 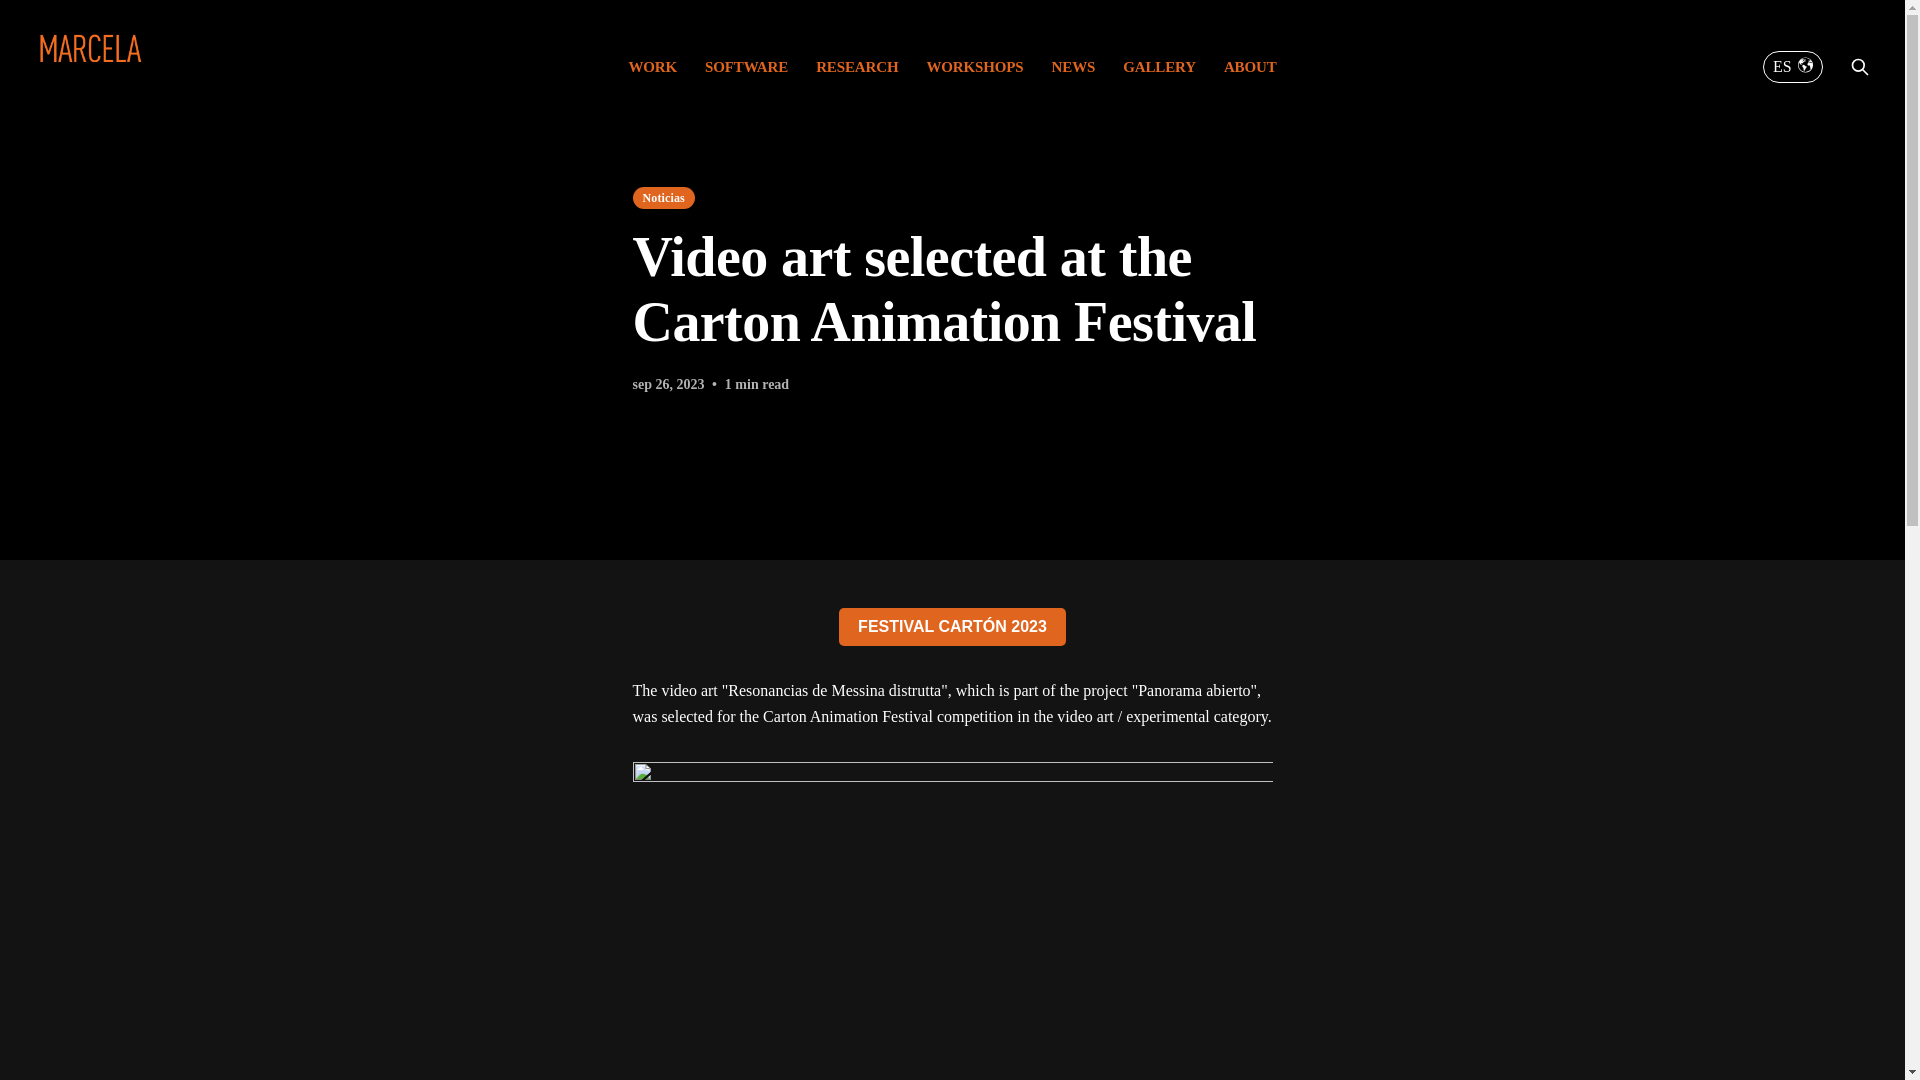 What do you see at coordinates (652, 66) in the screenshot?
I see `WORK` at bounding box center [652, 66].